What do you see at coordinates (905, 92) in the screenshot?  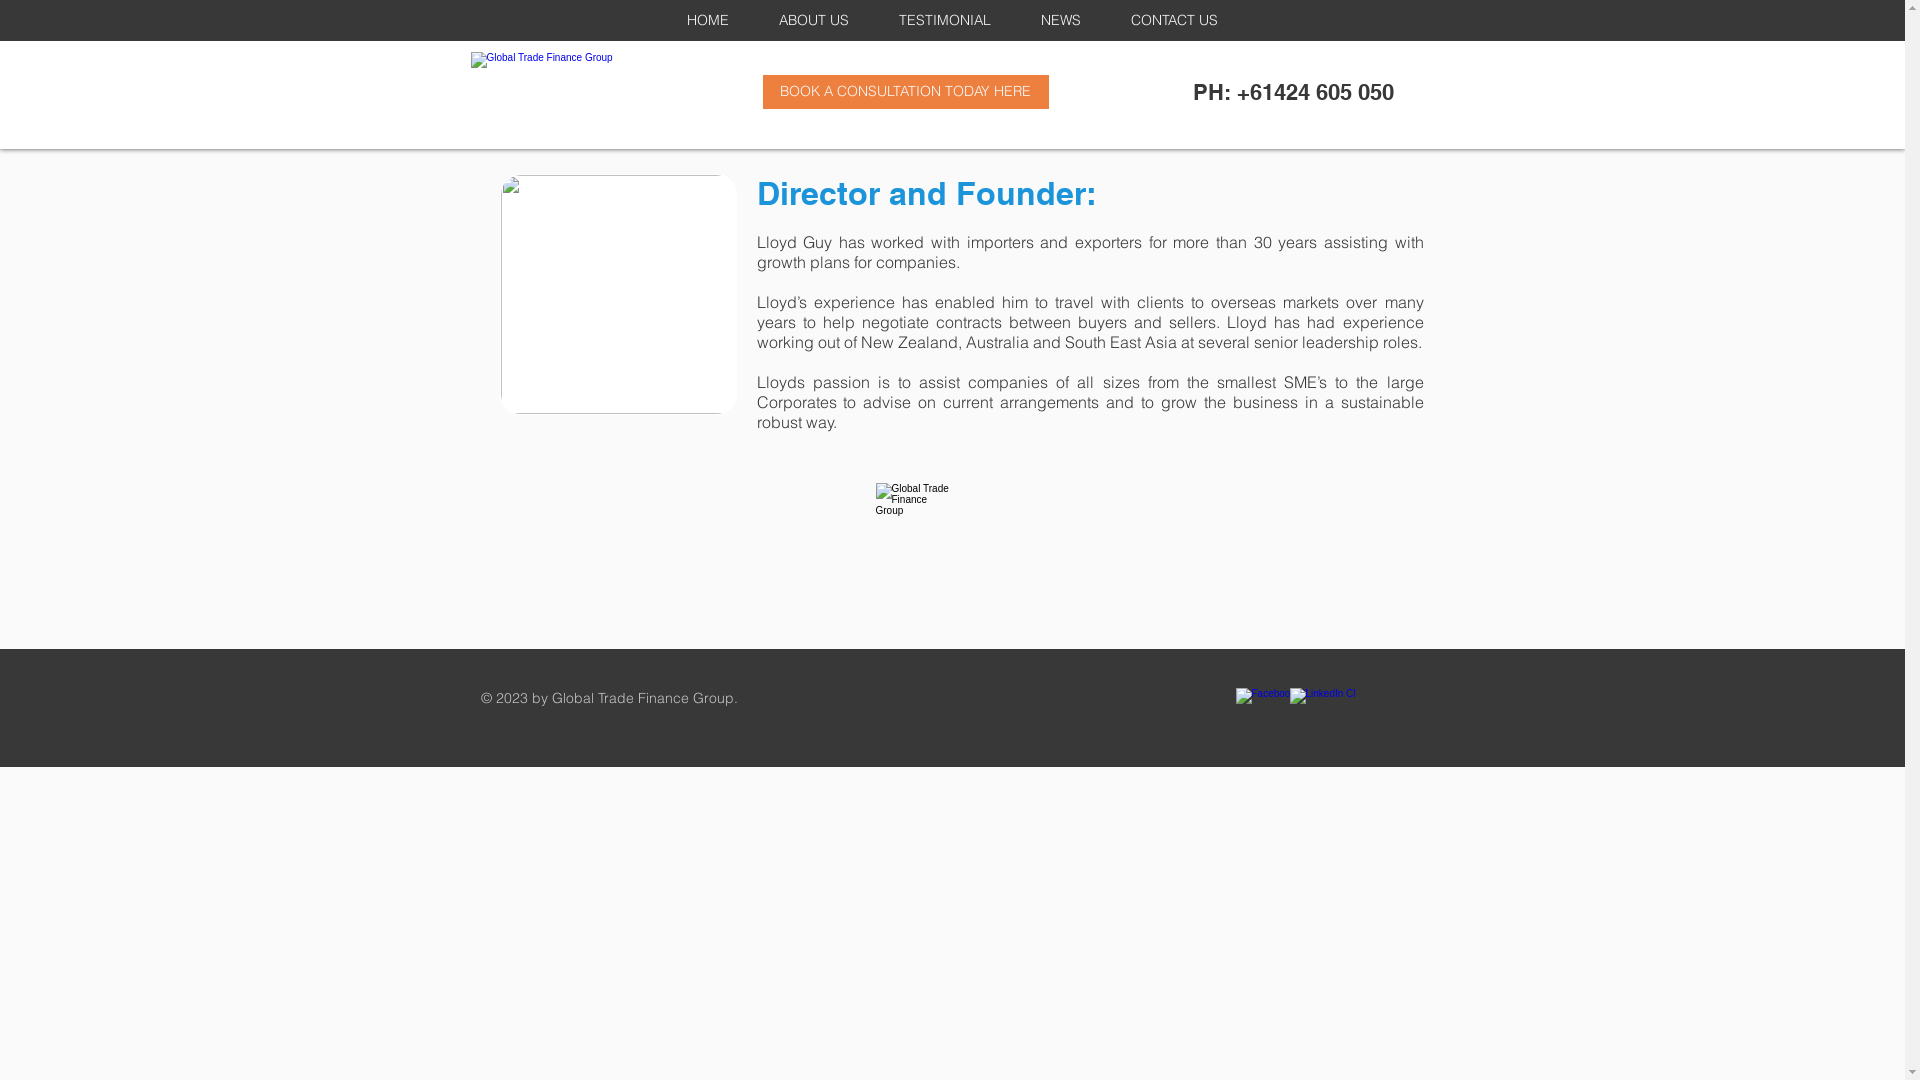 I see `BOOK A CONSULTATION TODAY HERE` at bounding box center [905, 92].